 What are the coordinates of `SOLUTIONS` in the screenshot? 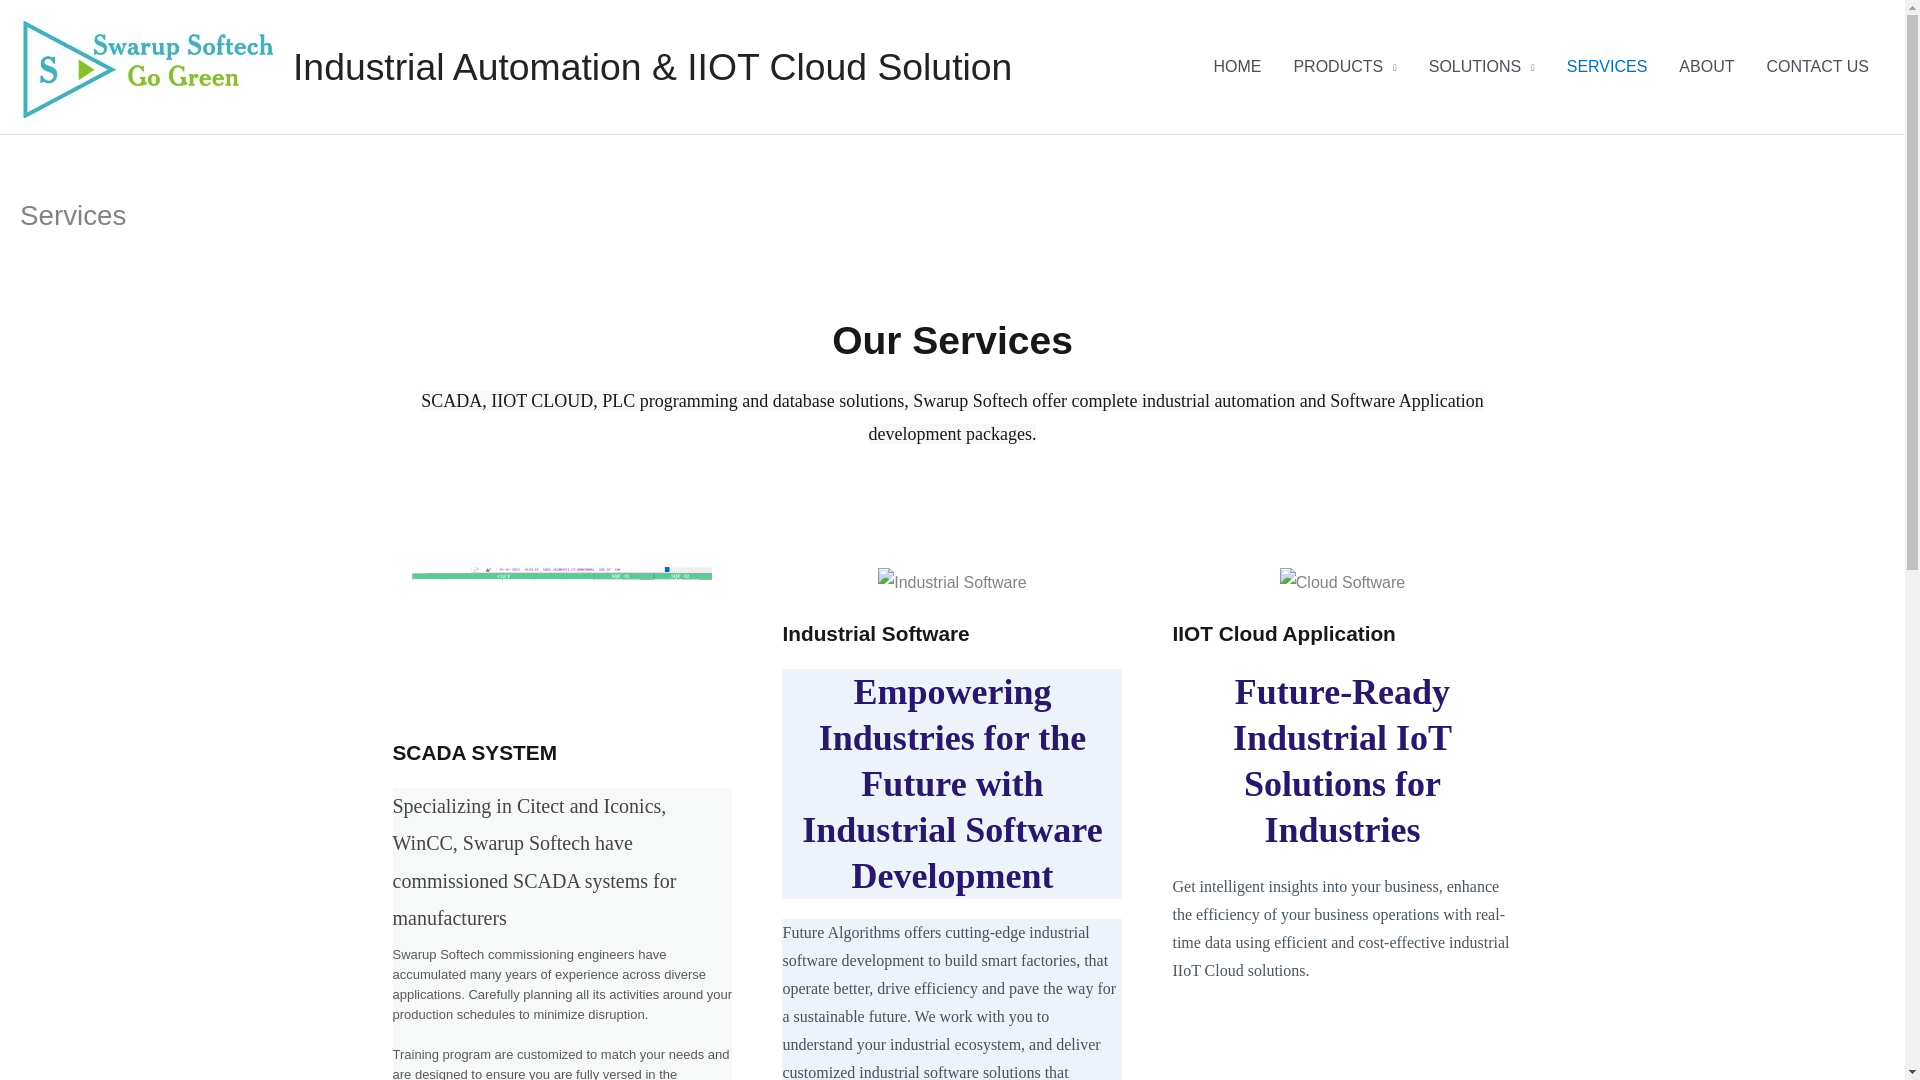 It's located at (1482, 66).